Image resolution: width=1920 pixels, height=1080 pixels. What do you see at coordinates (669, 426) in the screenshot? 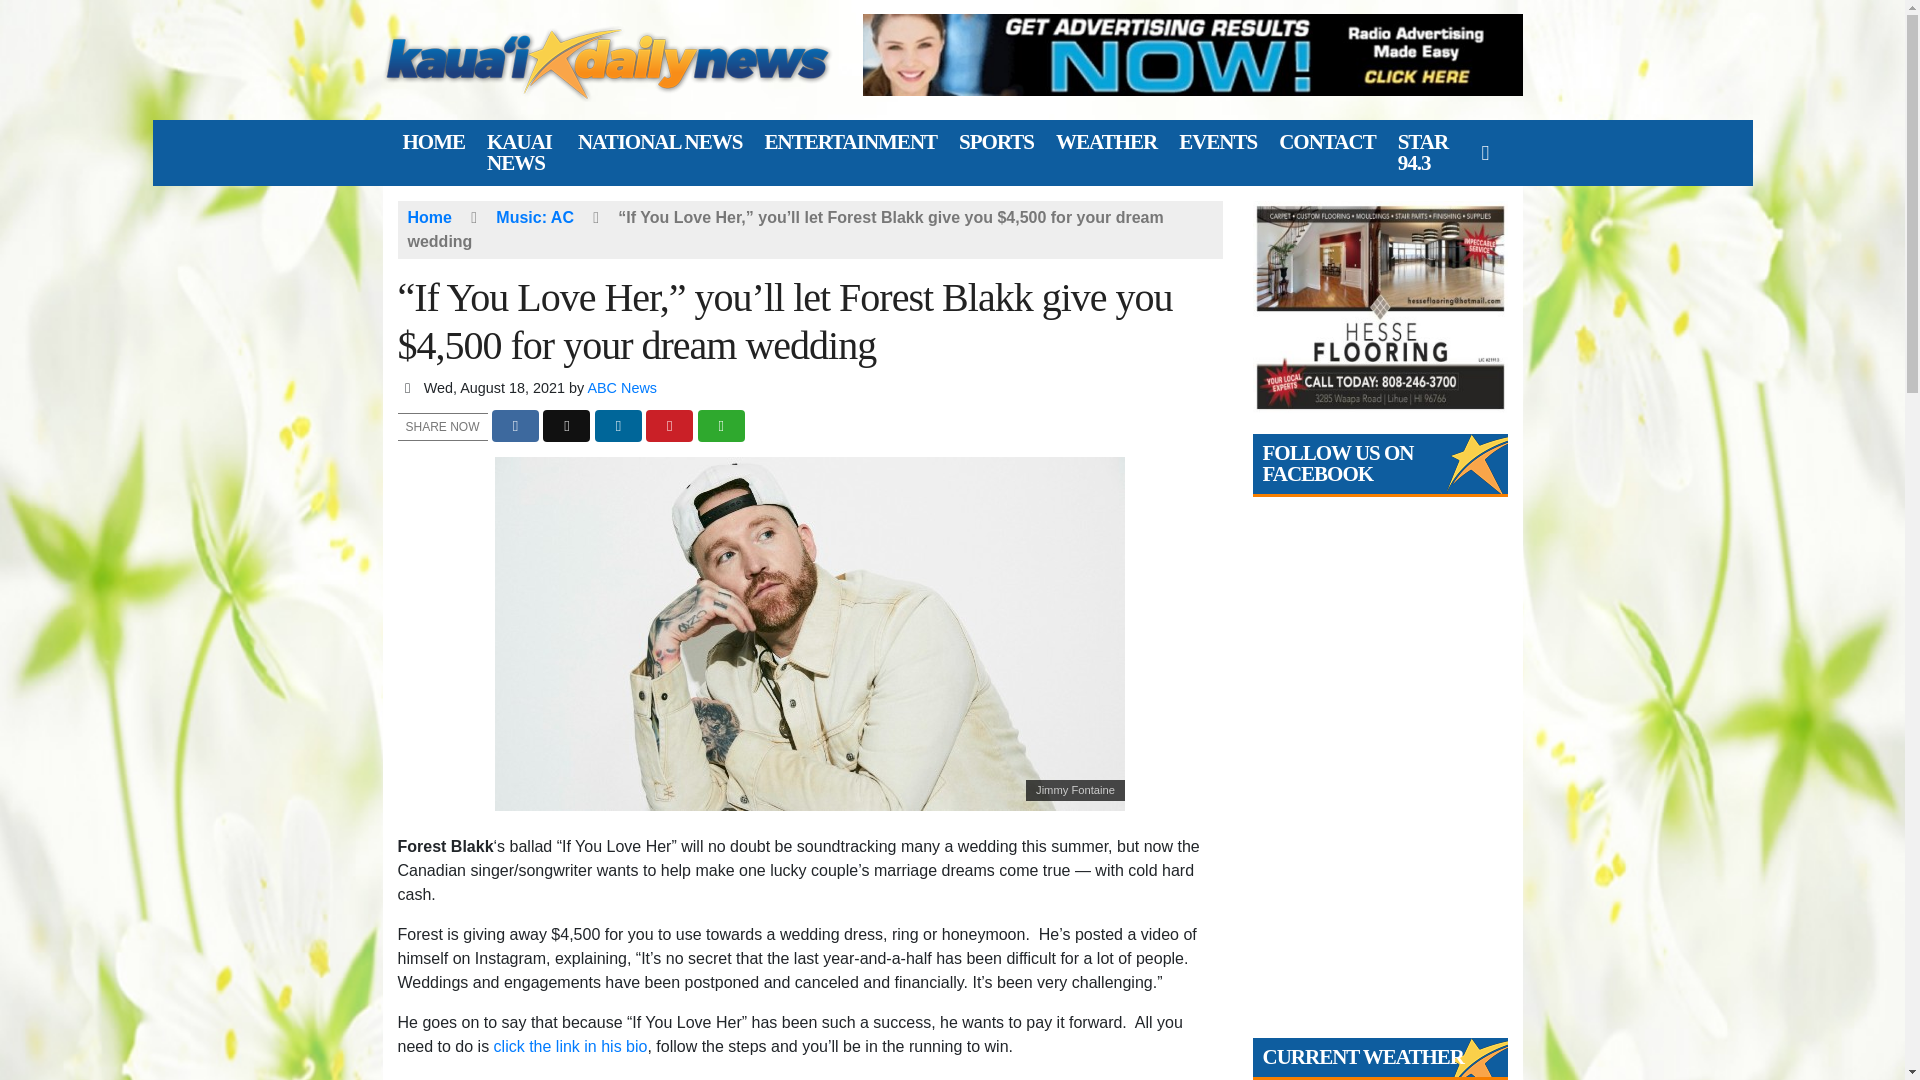
I see `Share to Pinterest` at bounding box center [669, 426].